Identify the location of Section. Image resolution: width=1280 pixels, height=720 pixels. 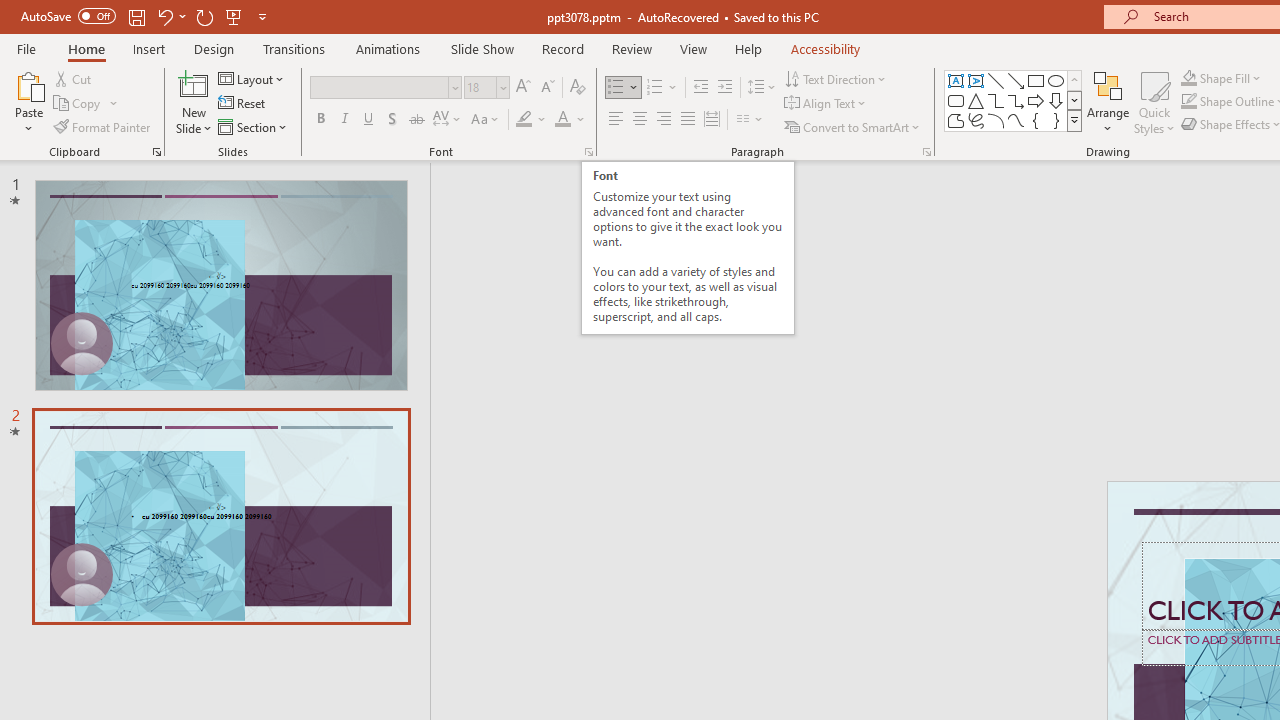
(254, 126).